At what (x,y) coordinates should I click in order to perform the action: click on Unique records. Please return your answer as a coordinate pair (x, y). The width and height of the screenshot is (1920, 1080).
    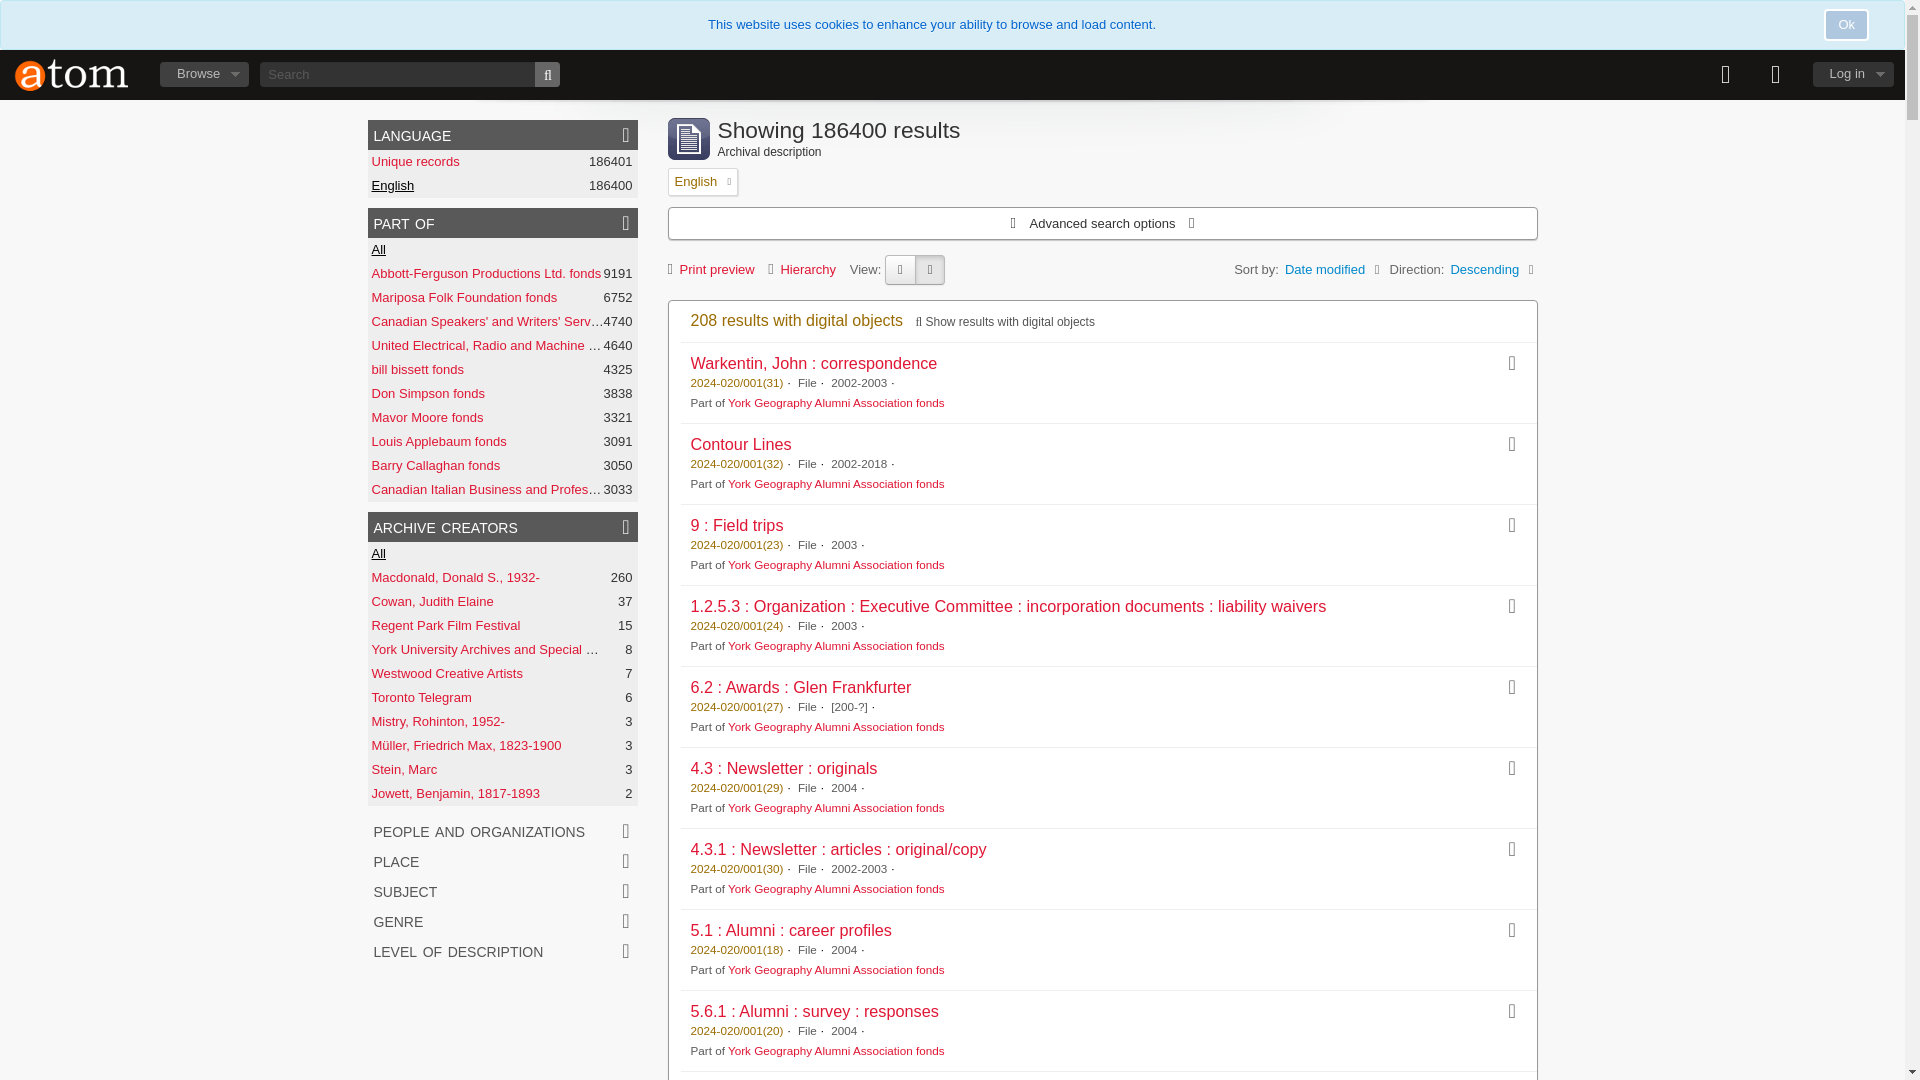
    Looking at the image, I should click on (416, 161).